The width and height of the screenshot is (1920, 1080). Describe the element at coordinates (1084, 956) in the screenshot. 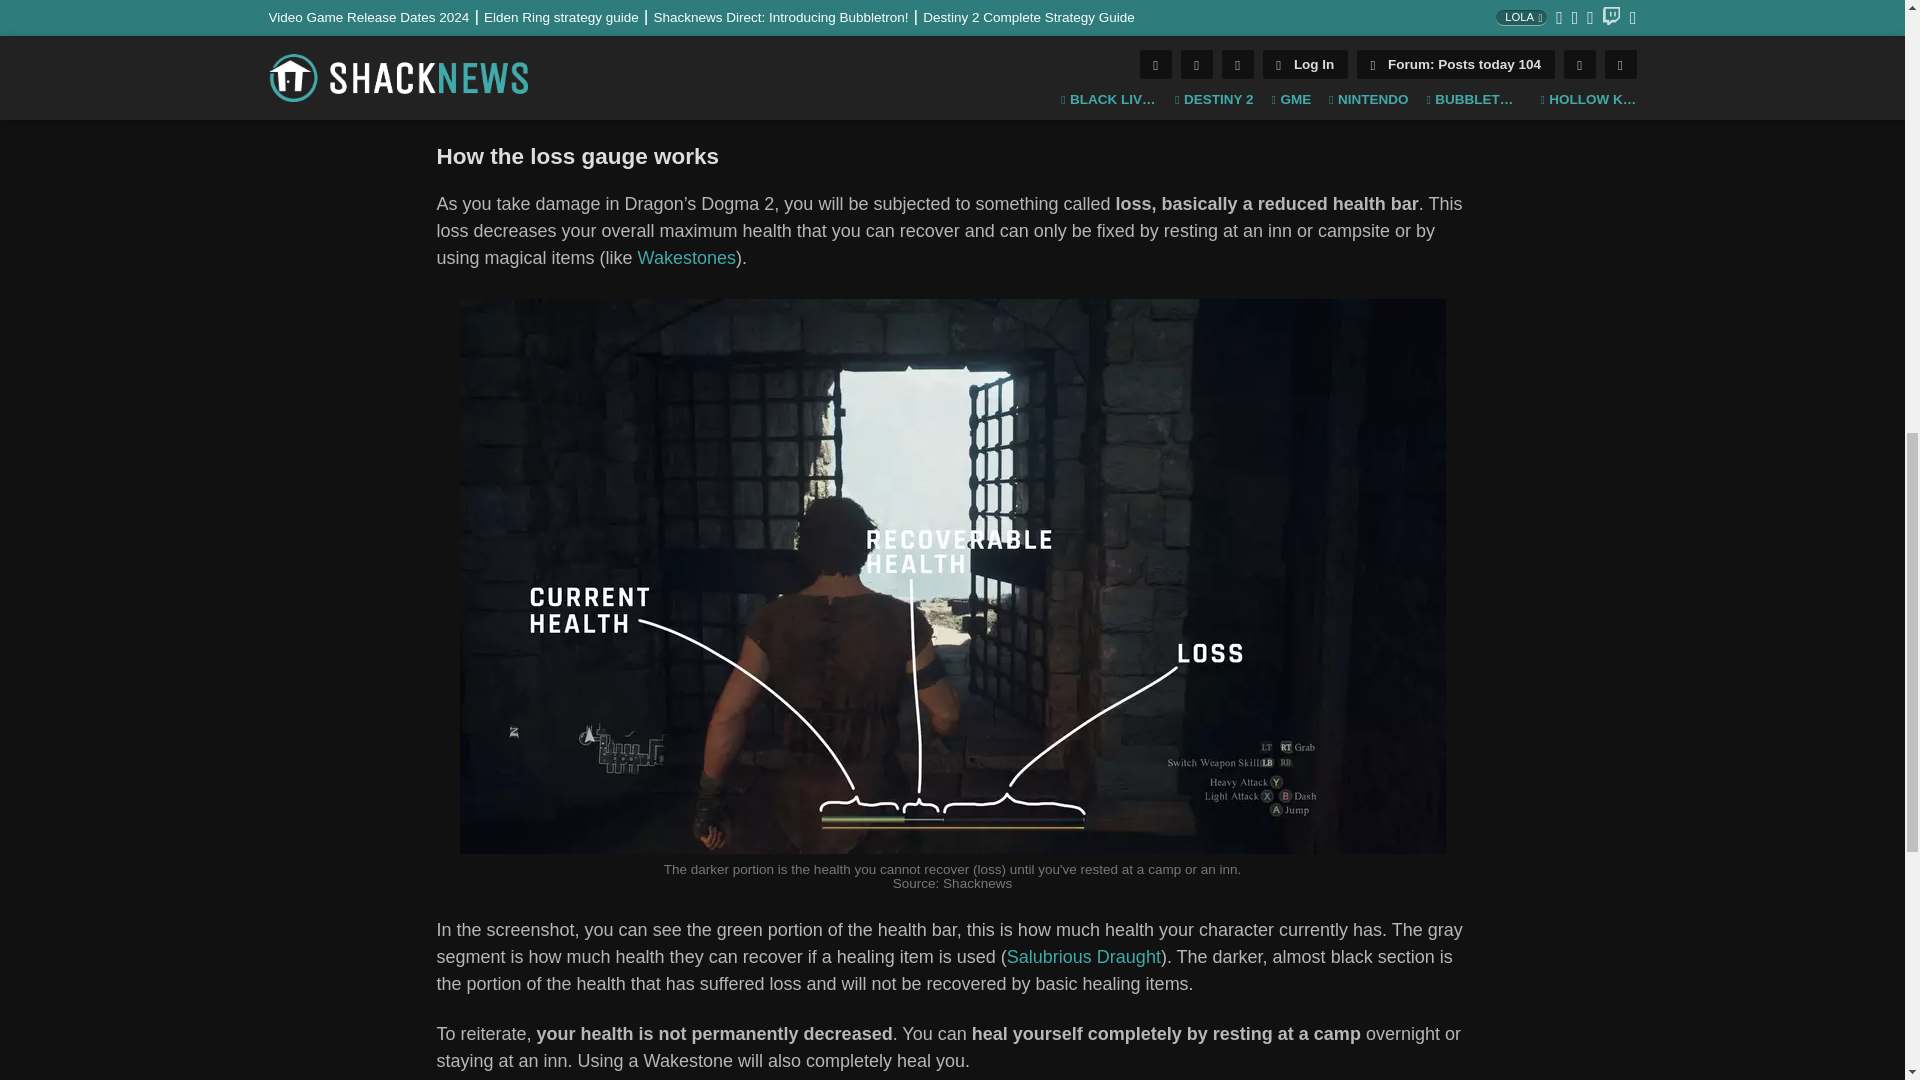

I see `How to craft Salubrious Draught` at that location.